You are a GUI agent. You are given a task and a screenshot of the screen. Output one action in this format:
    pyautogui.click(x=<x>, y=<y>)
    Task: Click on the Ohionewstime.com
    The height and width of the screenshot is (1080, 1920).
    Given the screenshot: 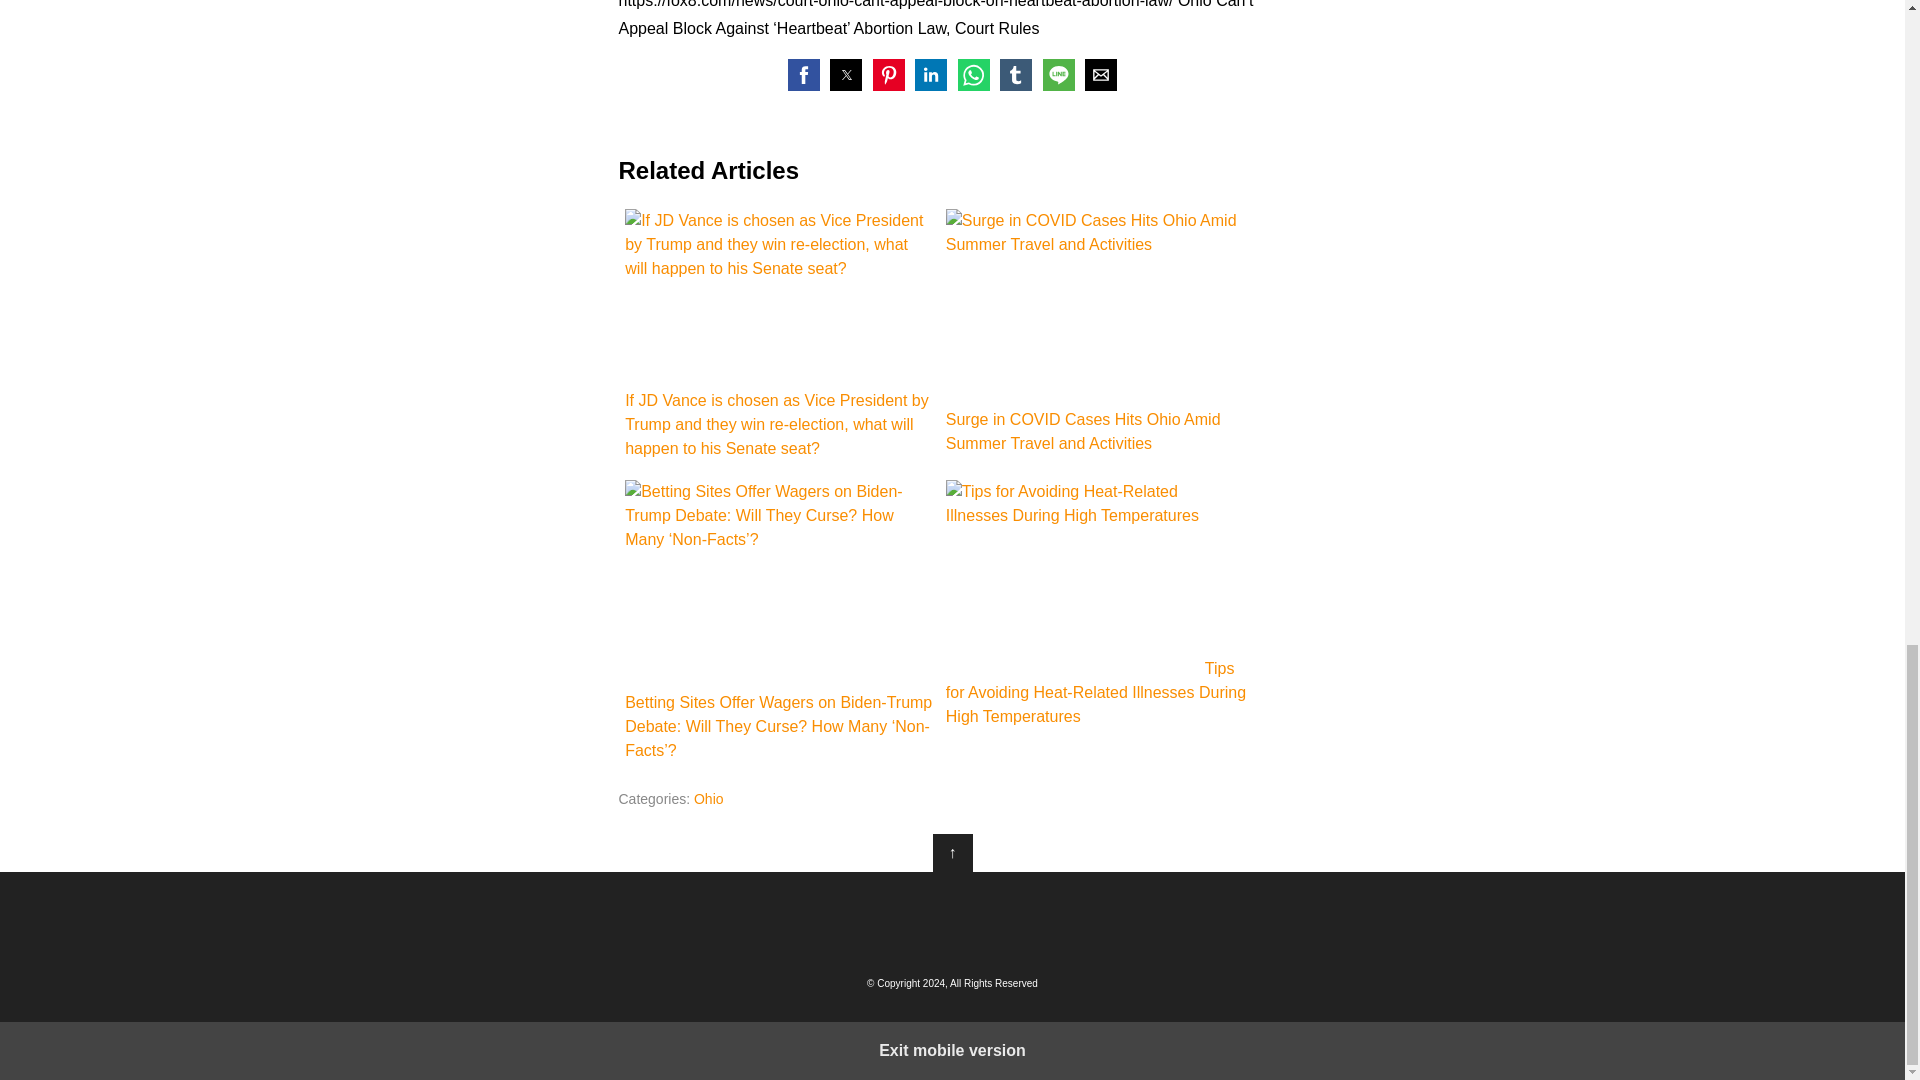 What is the action you would take?
    pyautogui.click(x=952, y=921)
    